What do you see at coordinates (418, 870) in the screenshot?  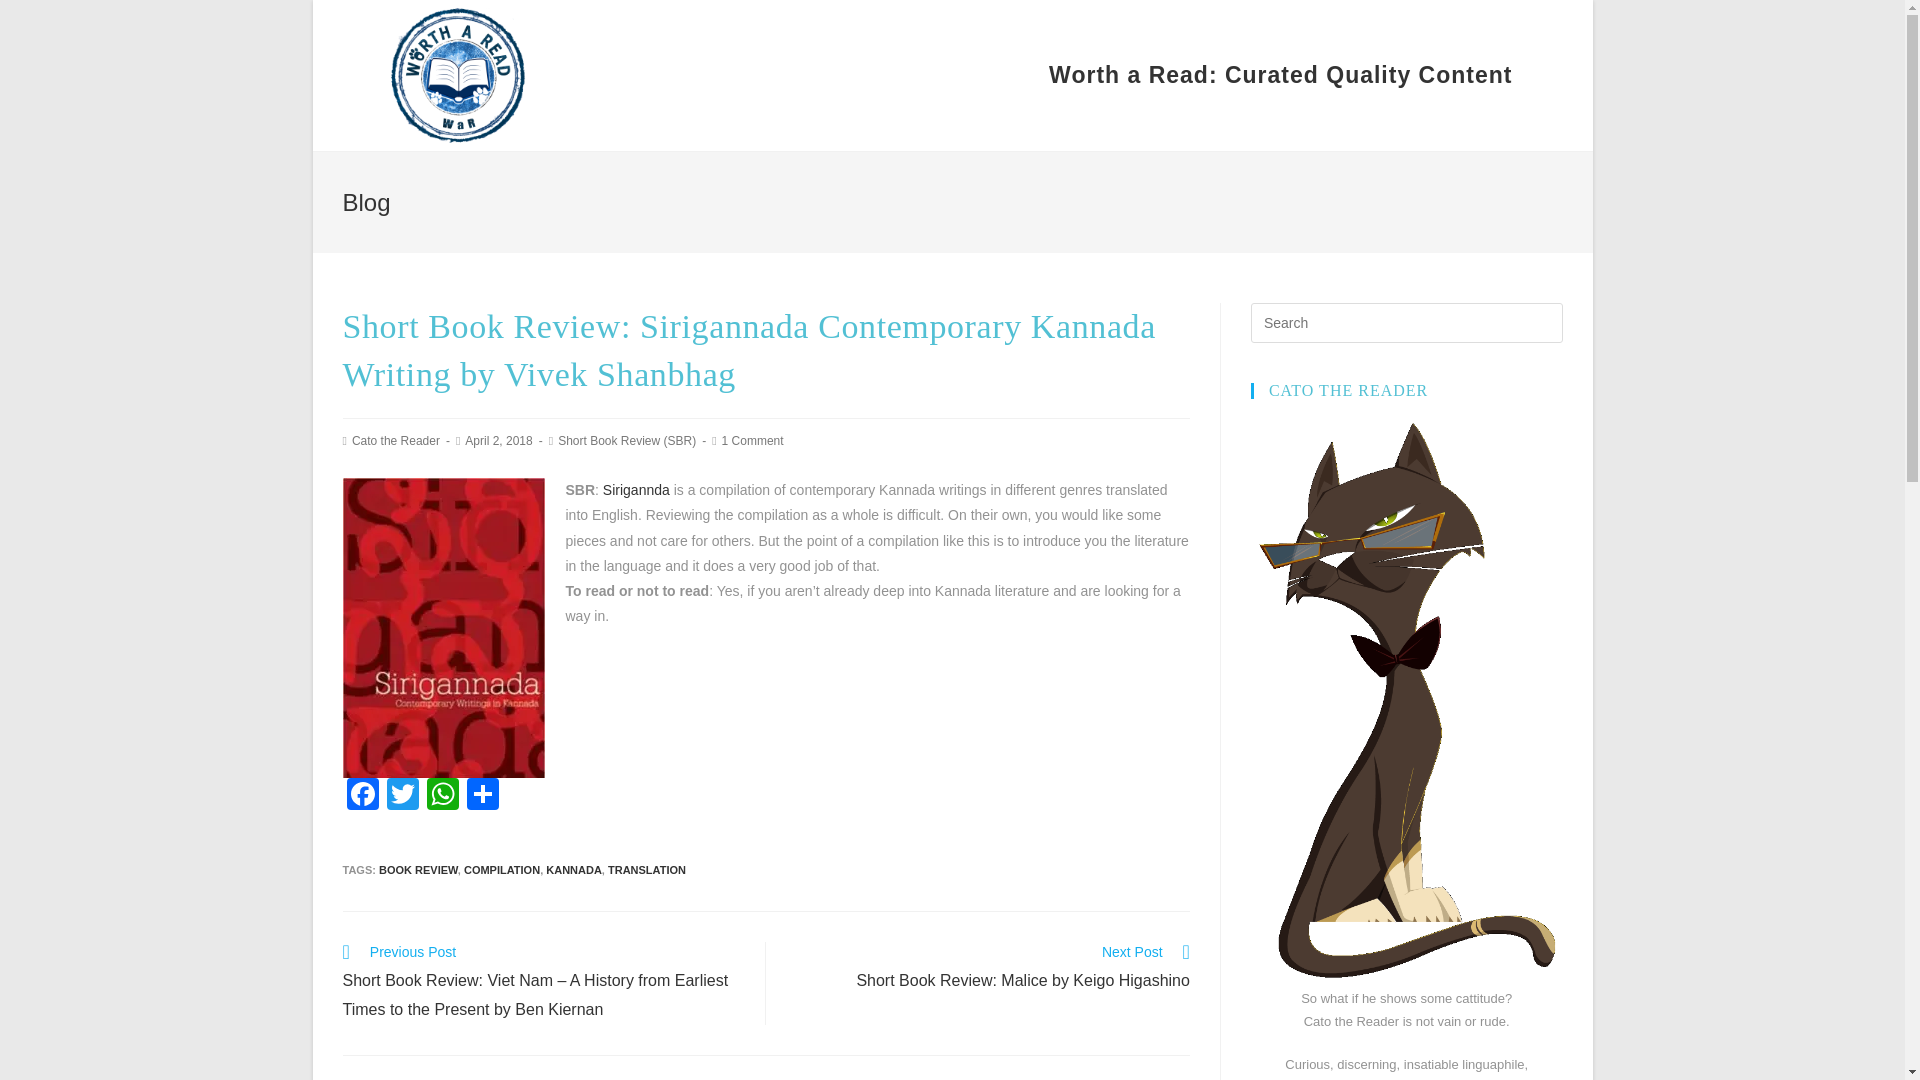 I see `BOOK REVIEW` at bounding box center [418, 870].